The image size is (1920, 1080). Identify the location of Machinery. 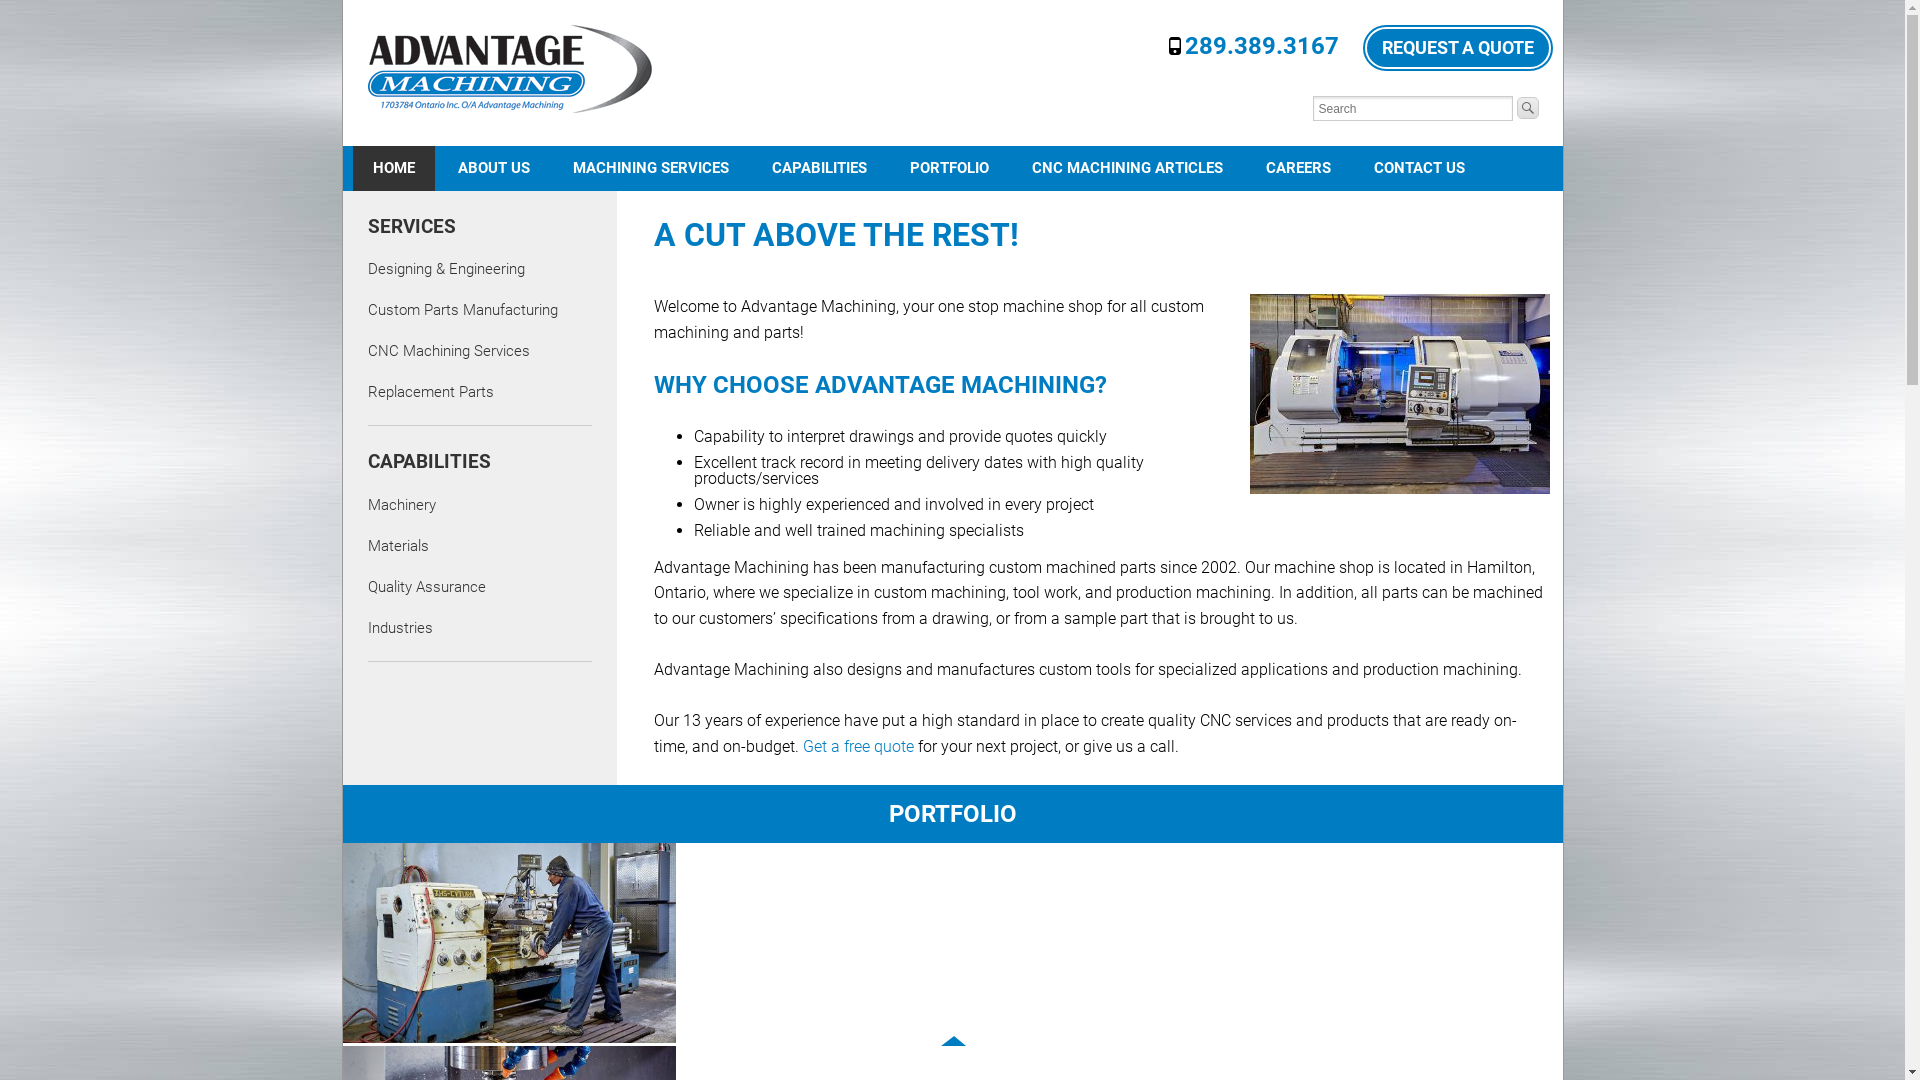
(402, 505).